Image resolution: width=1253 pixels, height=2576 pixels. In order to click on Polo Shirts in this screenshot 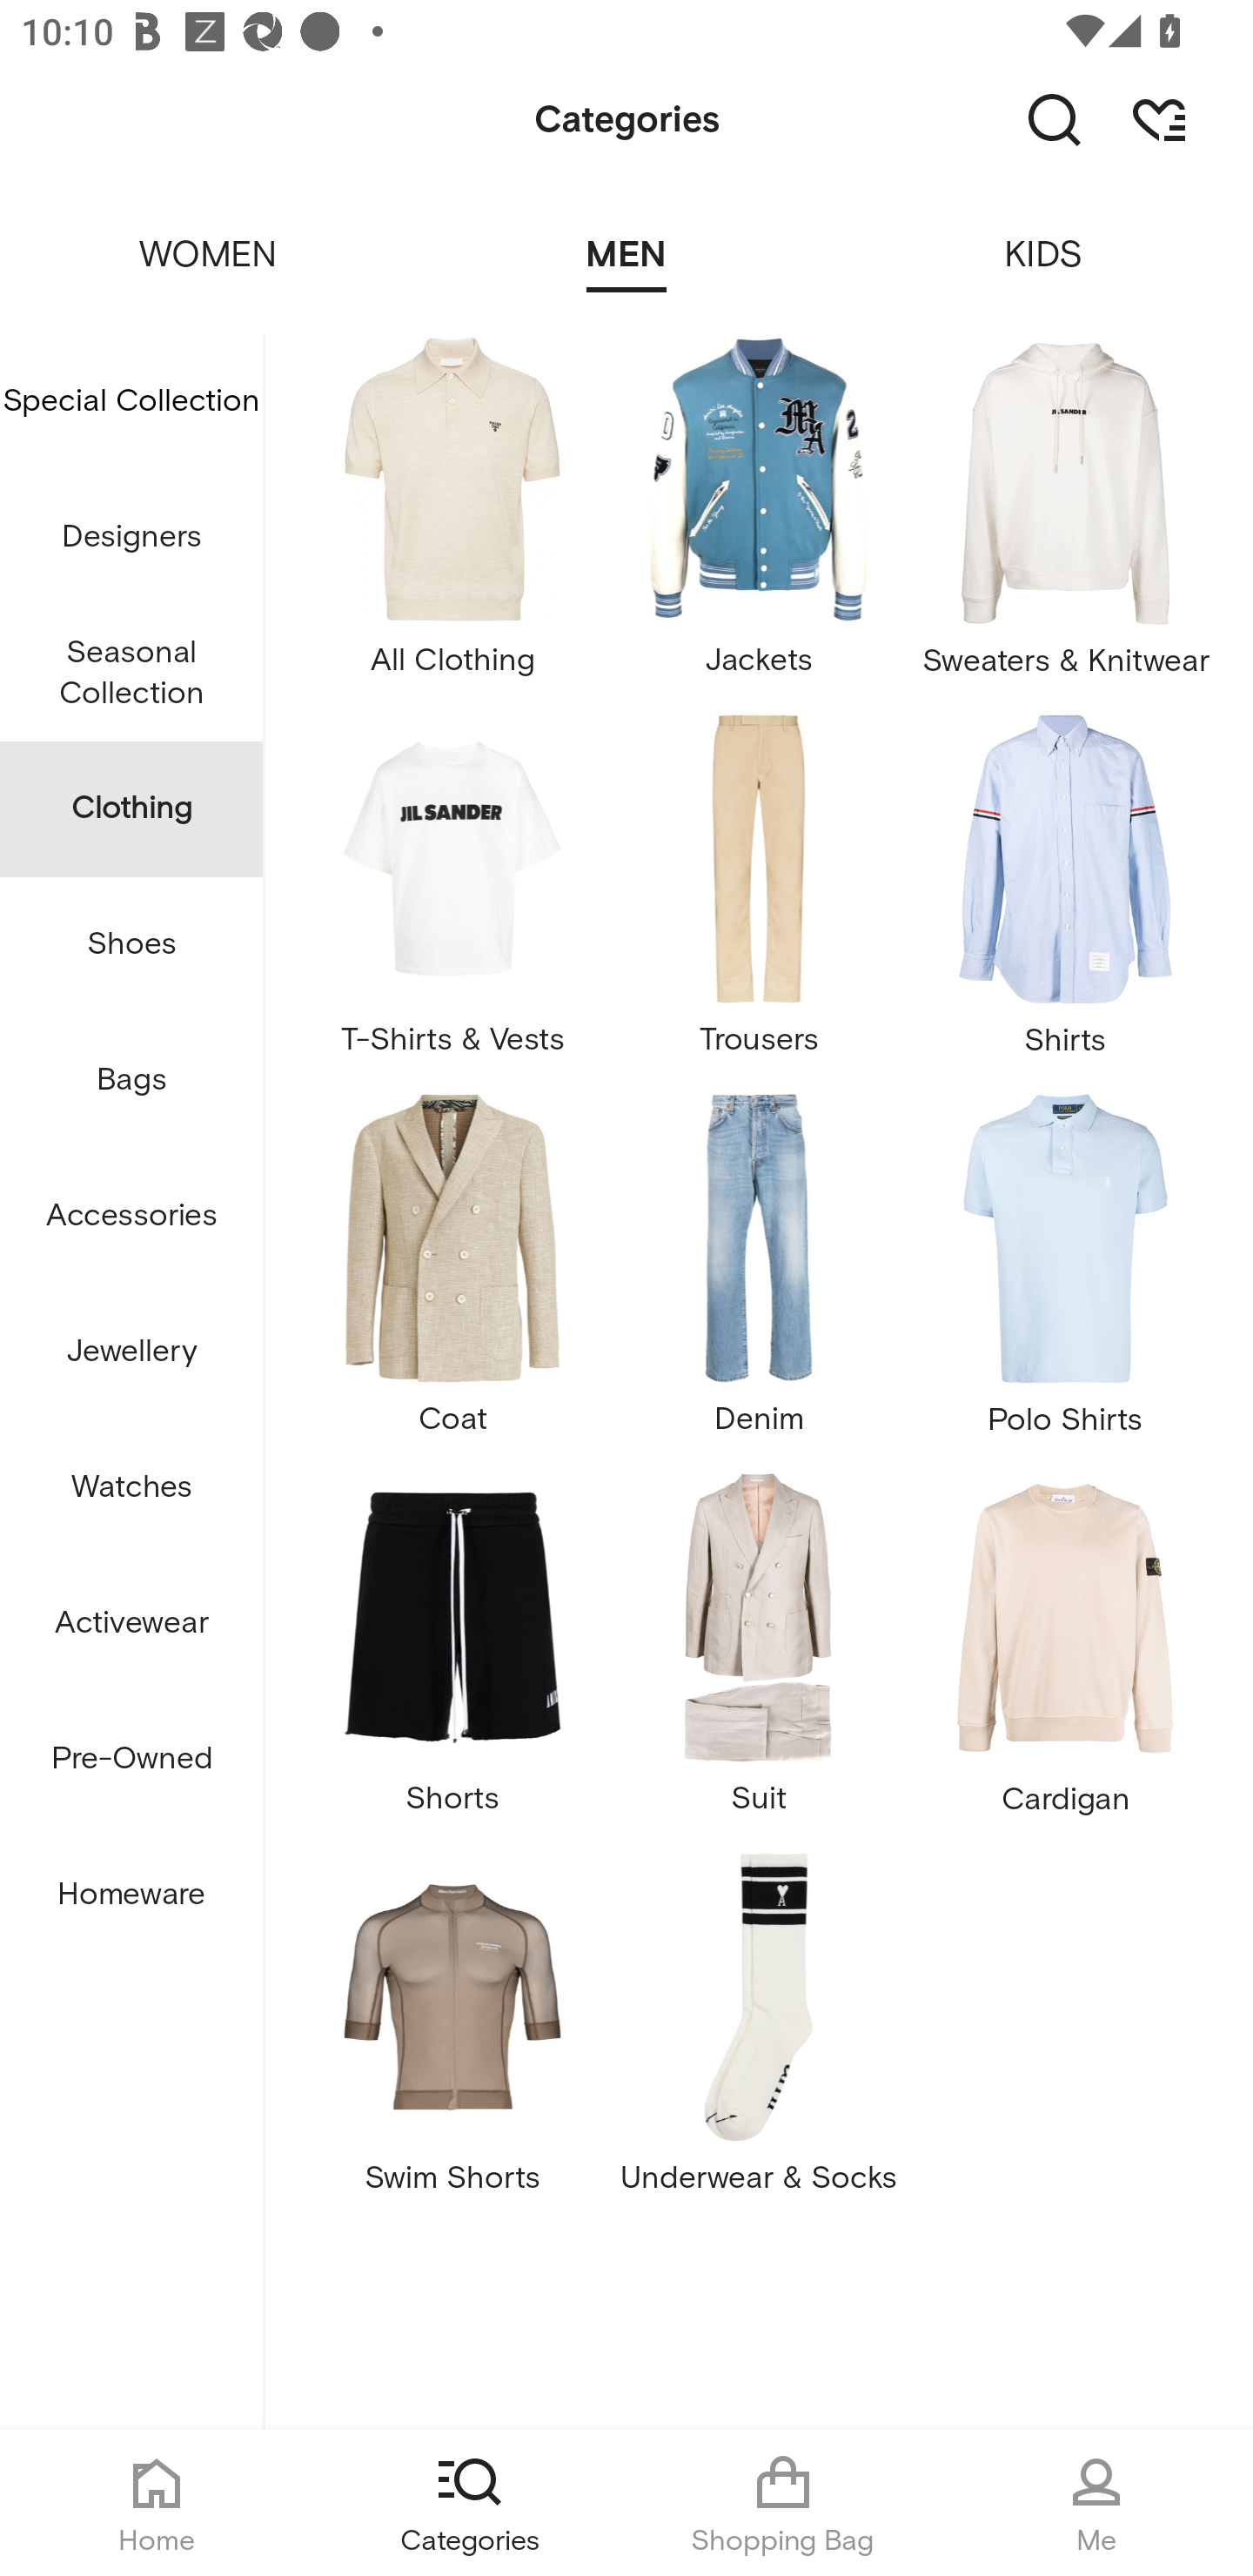, I will do `click(1065, 1275)`.